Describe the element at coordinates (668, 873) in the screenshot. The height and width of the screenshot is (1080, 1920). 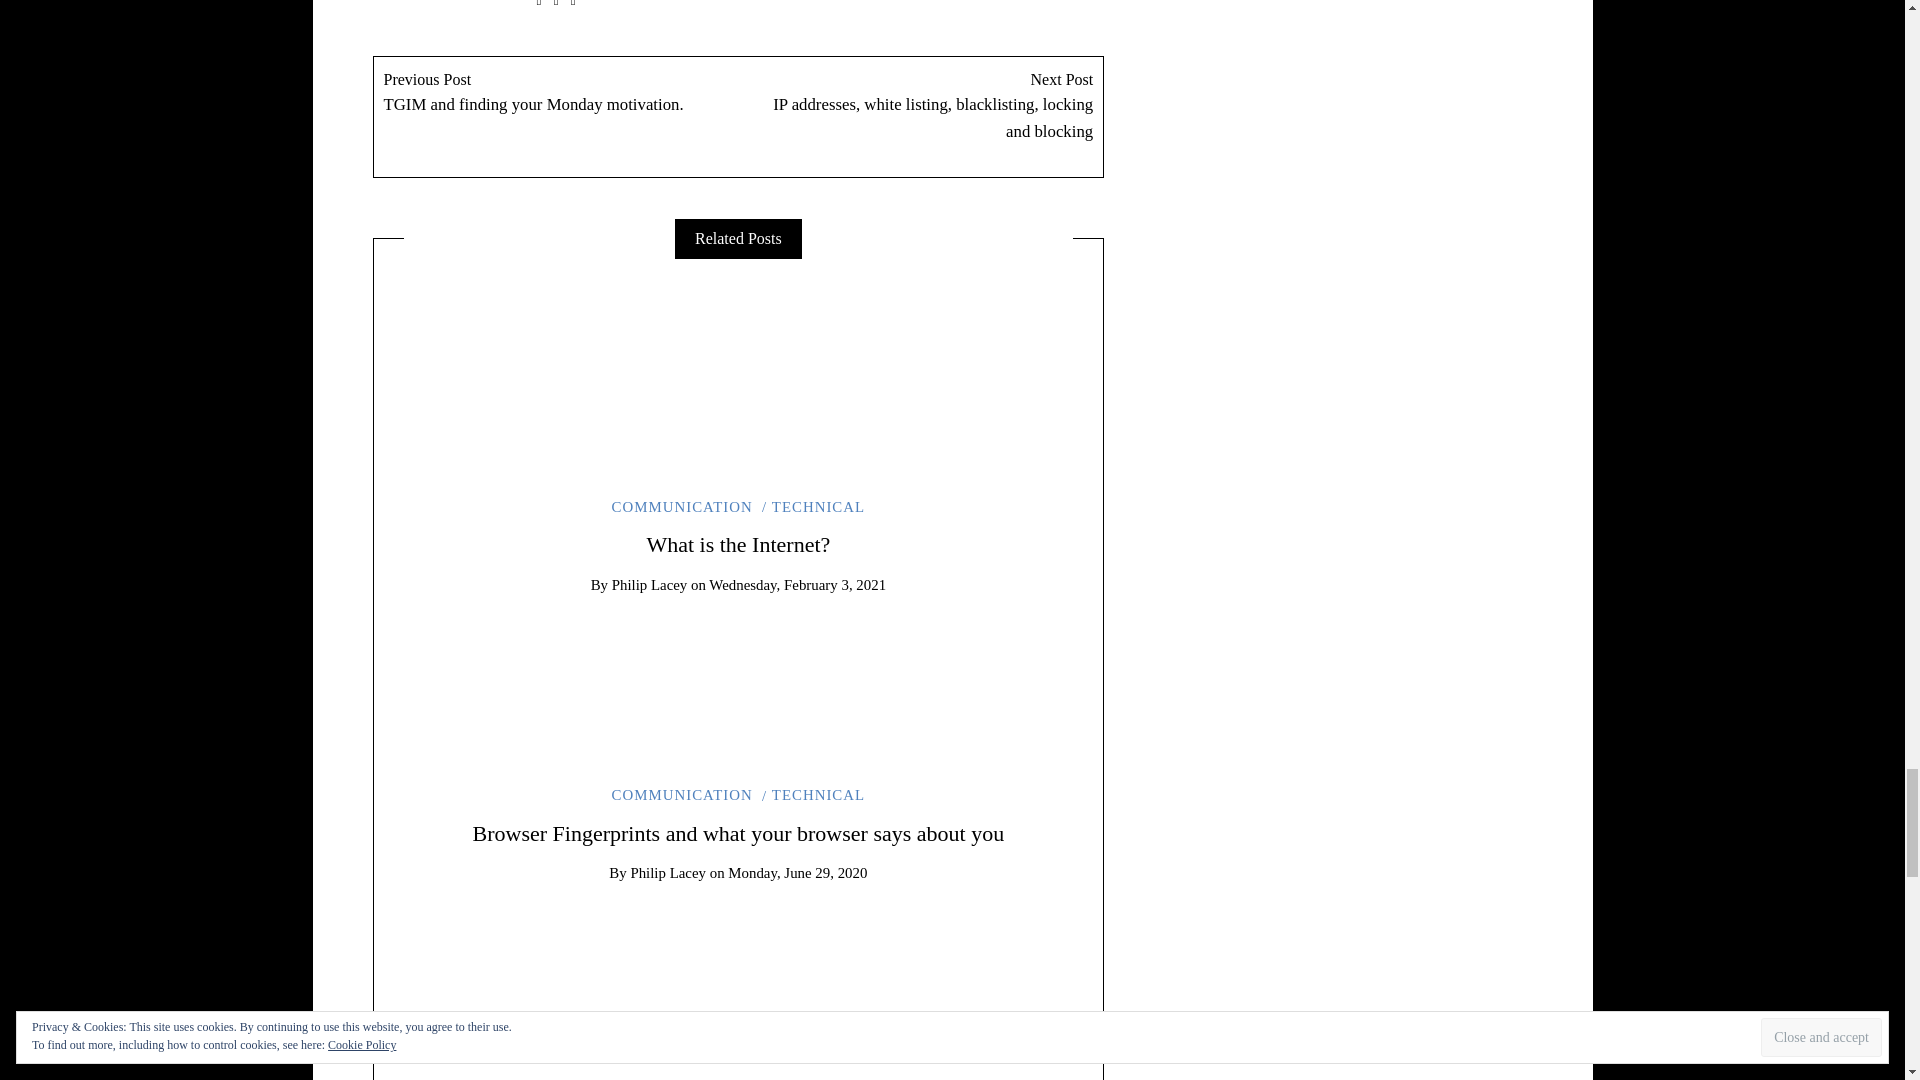
I see `Posts by Philip Lacey` at that location.